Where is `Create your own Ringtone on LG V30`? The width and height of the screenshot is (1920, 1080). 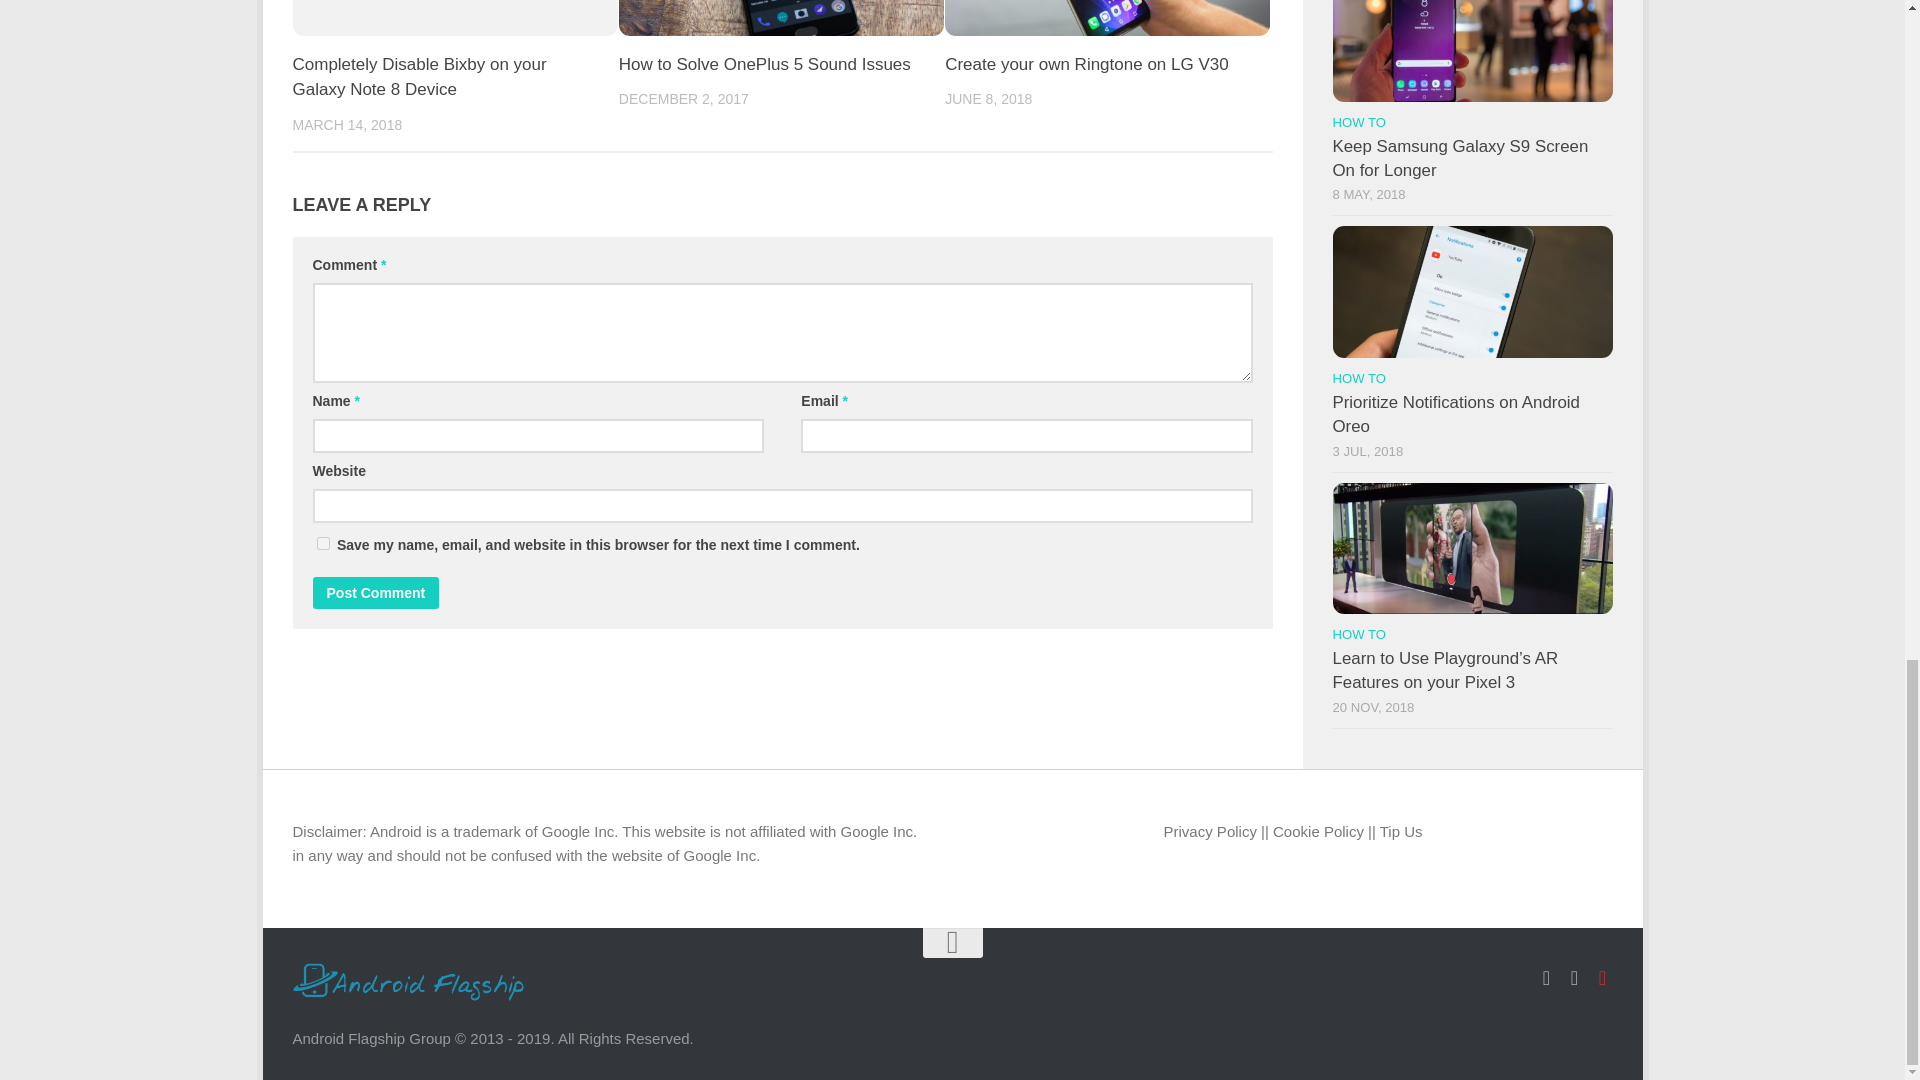 Create your own Ringtone on LG V30 is located at coordinates (1086, 64).